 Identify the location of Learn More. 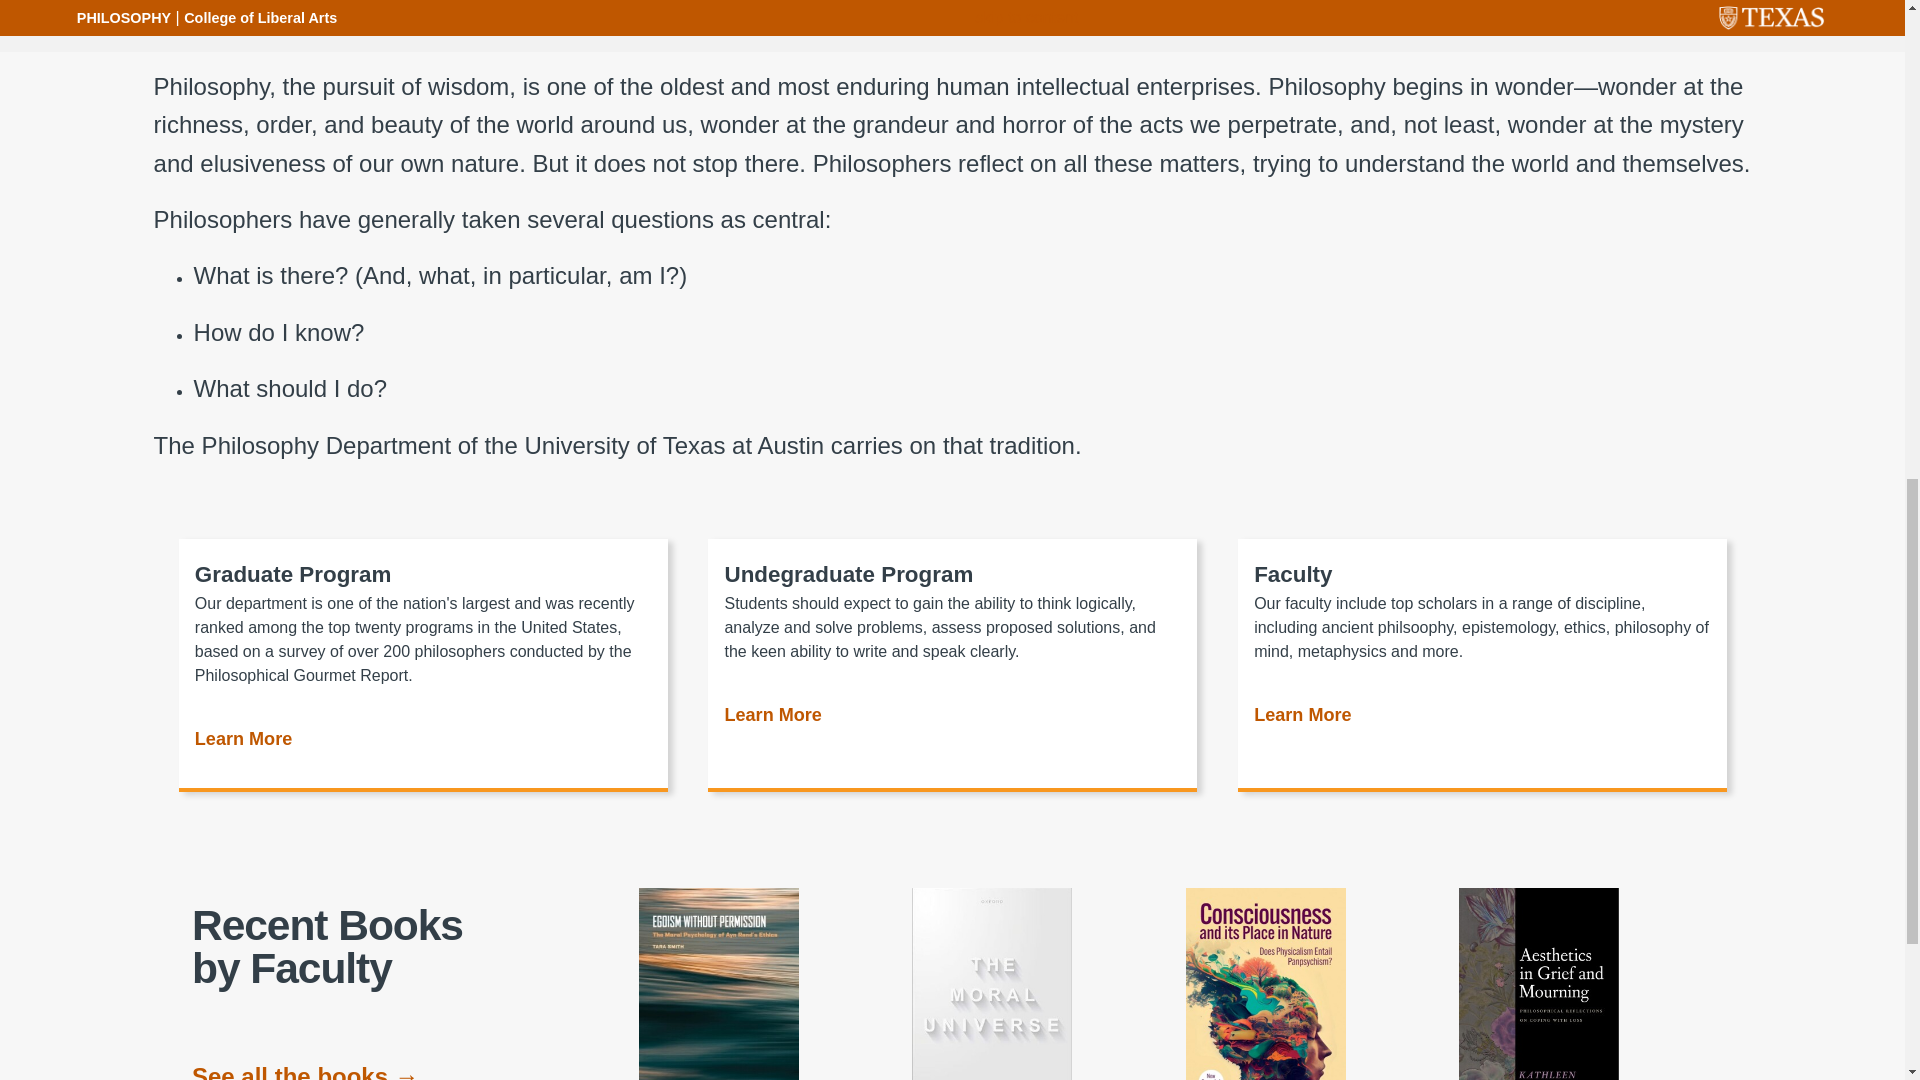
(242, 743).